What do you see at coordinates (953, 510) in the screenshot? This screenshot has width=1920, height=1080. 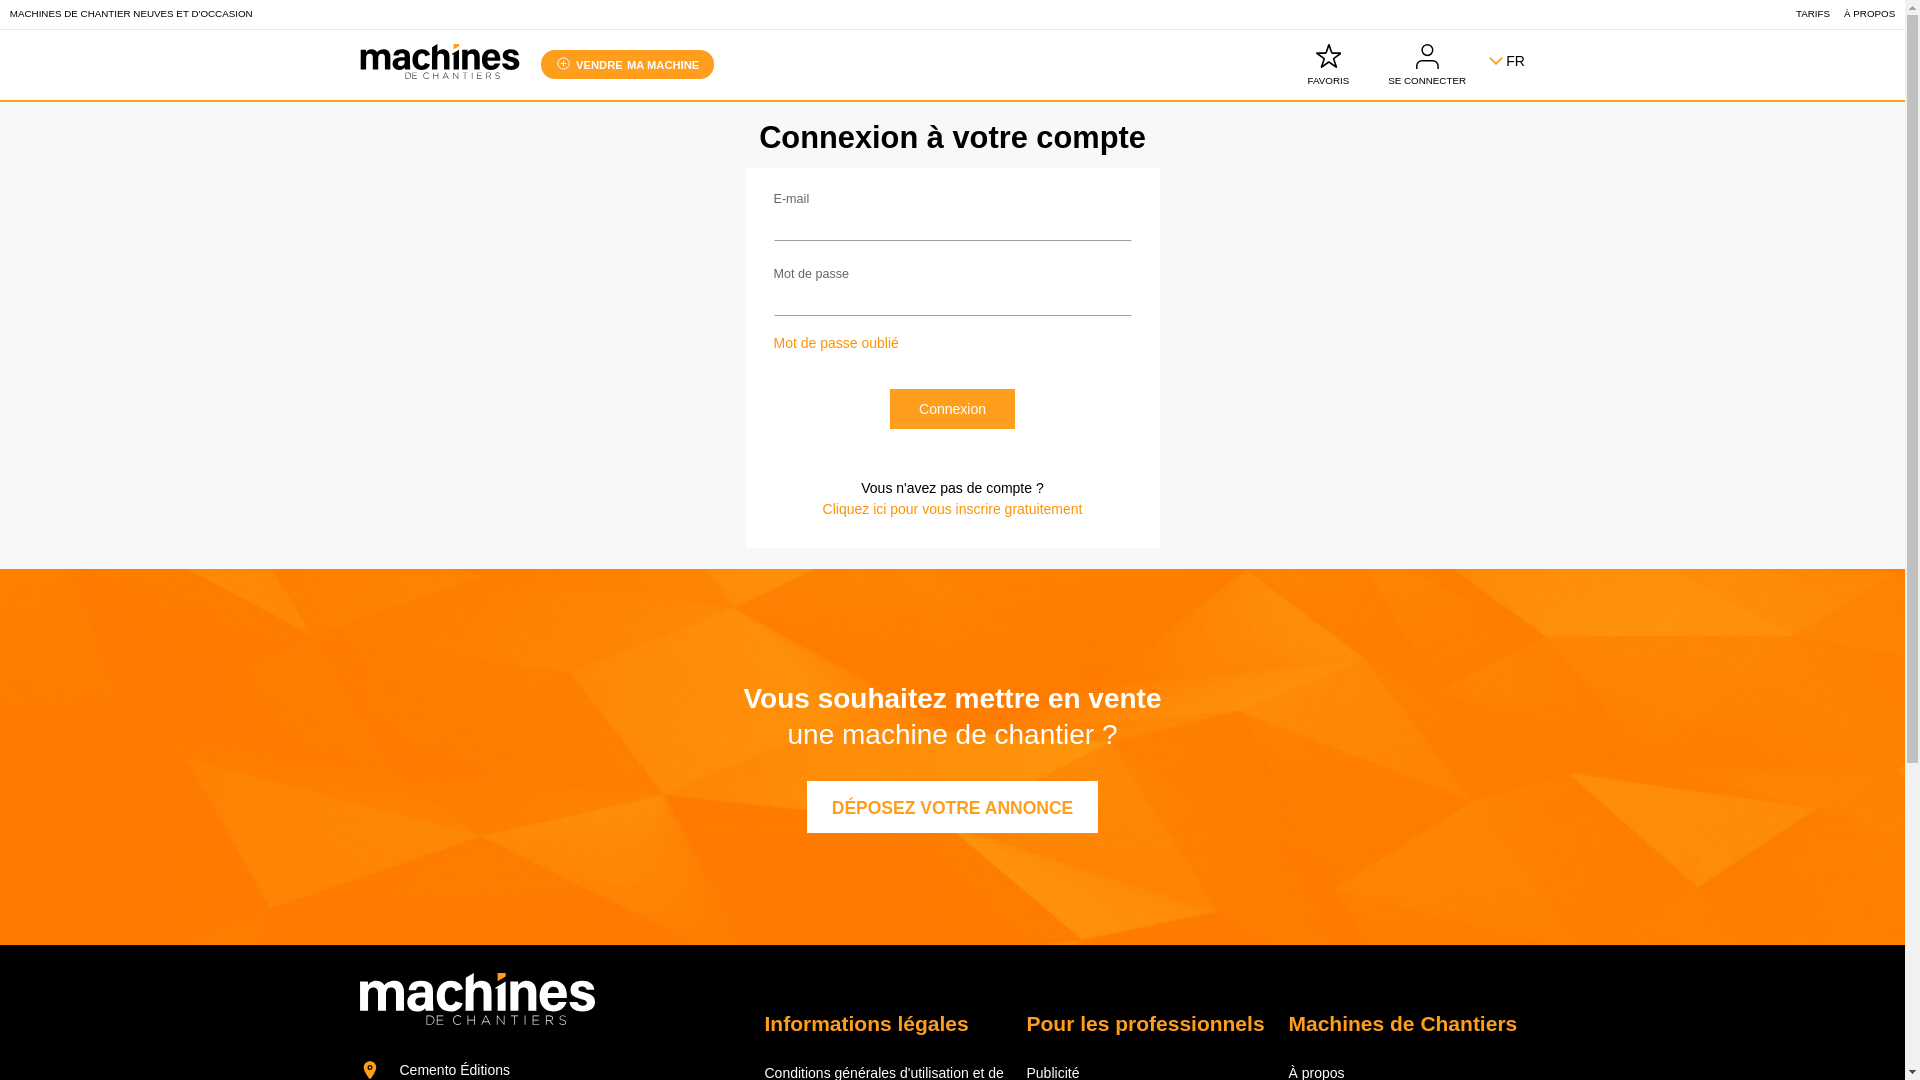 I see `Cliquez ici pour vous inscrire gratuitement` at bounding box center [953, 510].